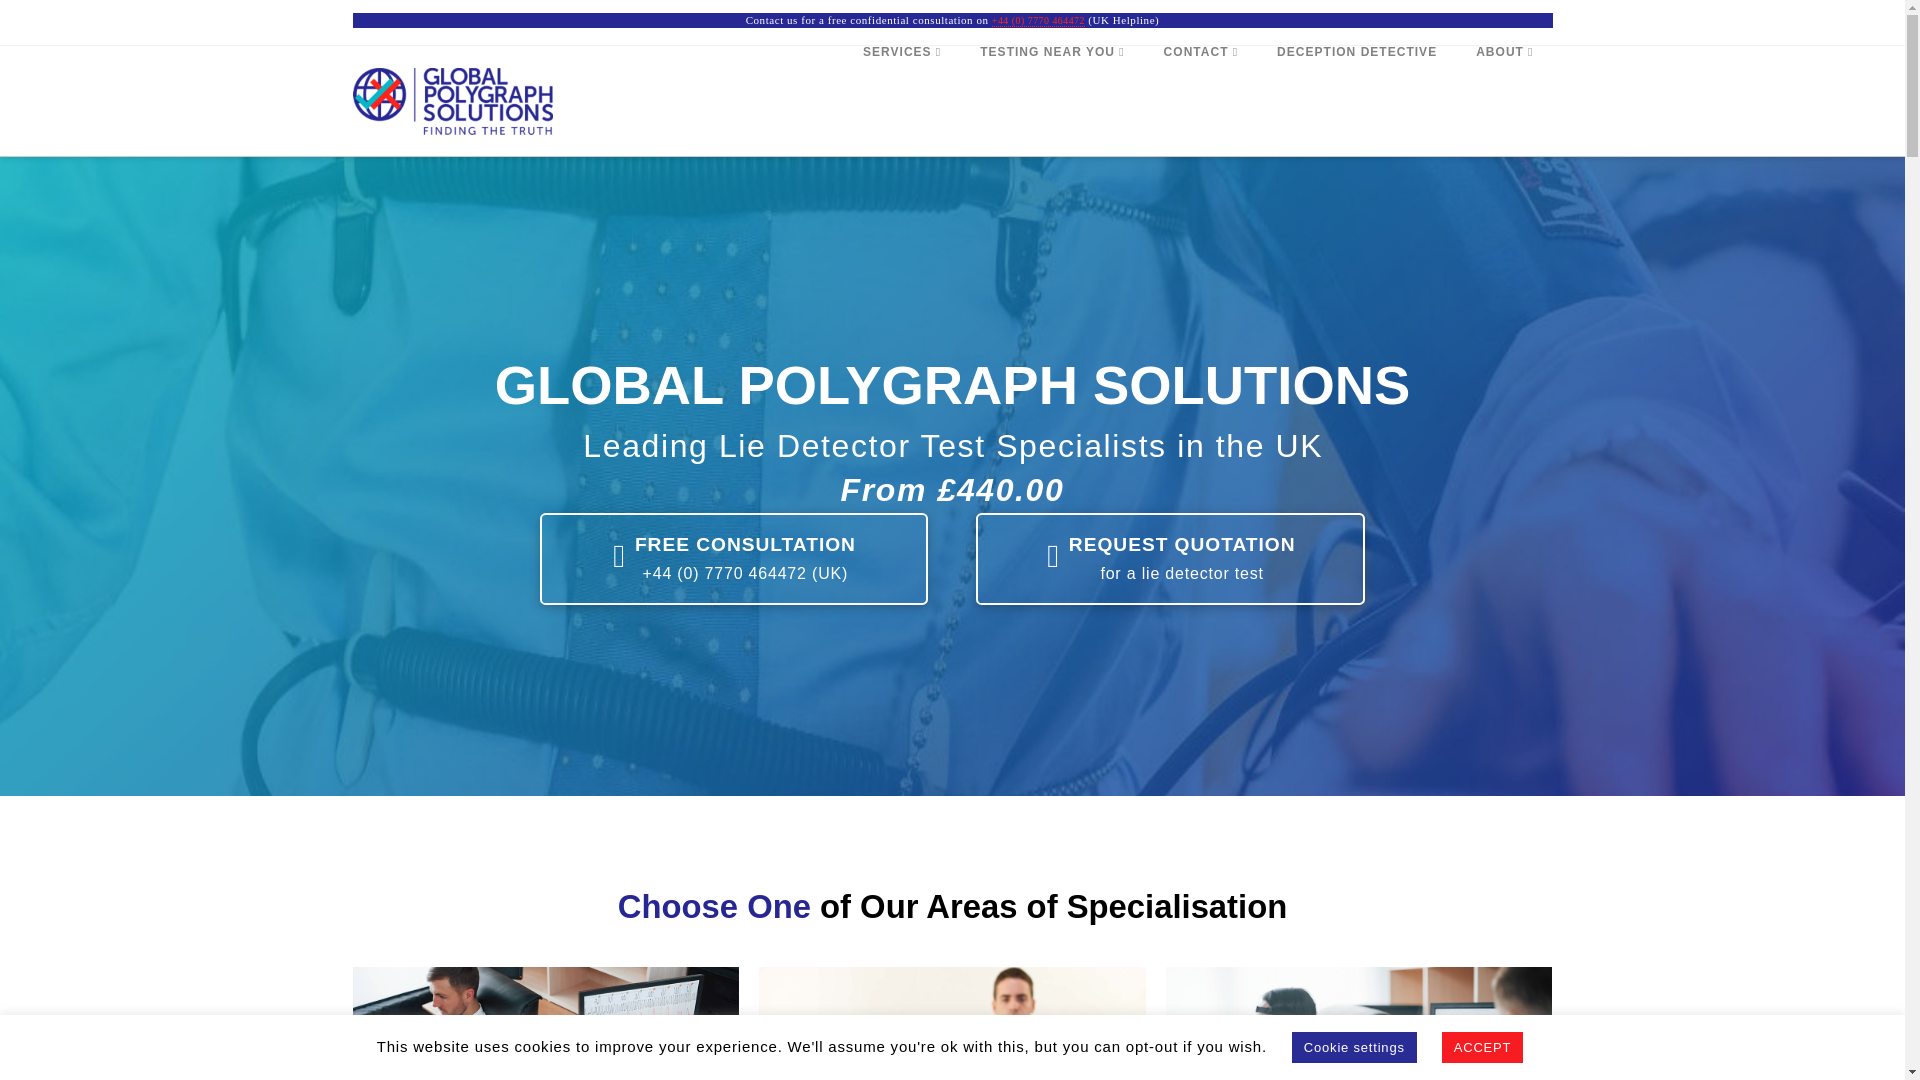 This screenshot has height=1080, width=1920. What do you see at coordinates (901, 100) in the screenshot?
I see `SERVICES` at bounding box center [901, 100].